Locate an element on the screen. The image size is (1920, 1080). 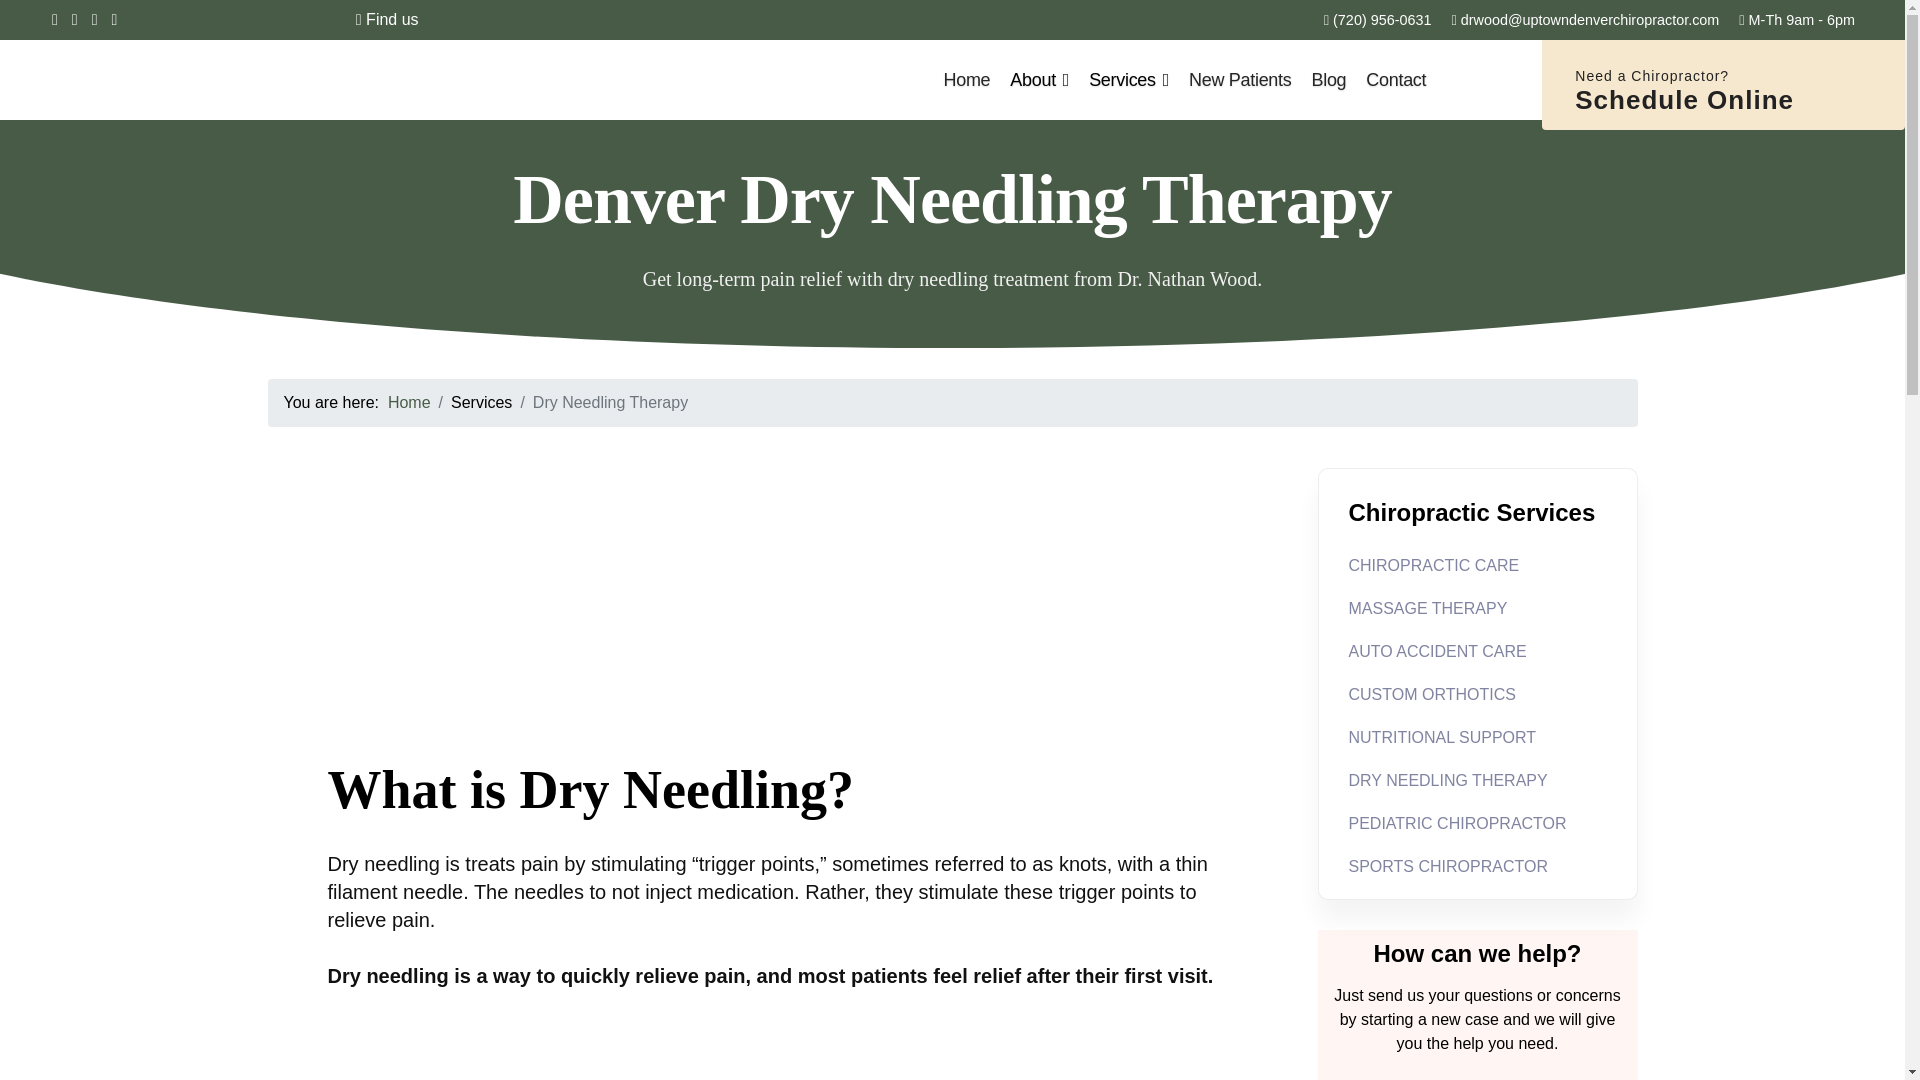
Home is located at coordinates (408, 402).